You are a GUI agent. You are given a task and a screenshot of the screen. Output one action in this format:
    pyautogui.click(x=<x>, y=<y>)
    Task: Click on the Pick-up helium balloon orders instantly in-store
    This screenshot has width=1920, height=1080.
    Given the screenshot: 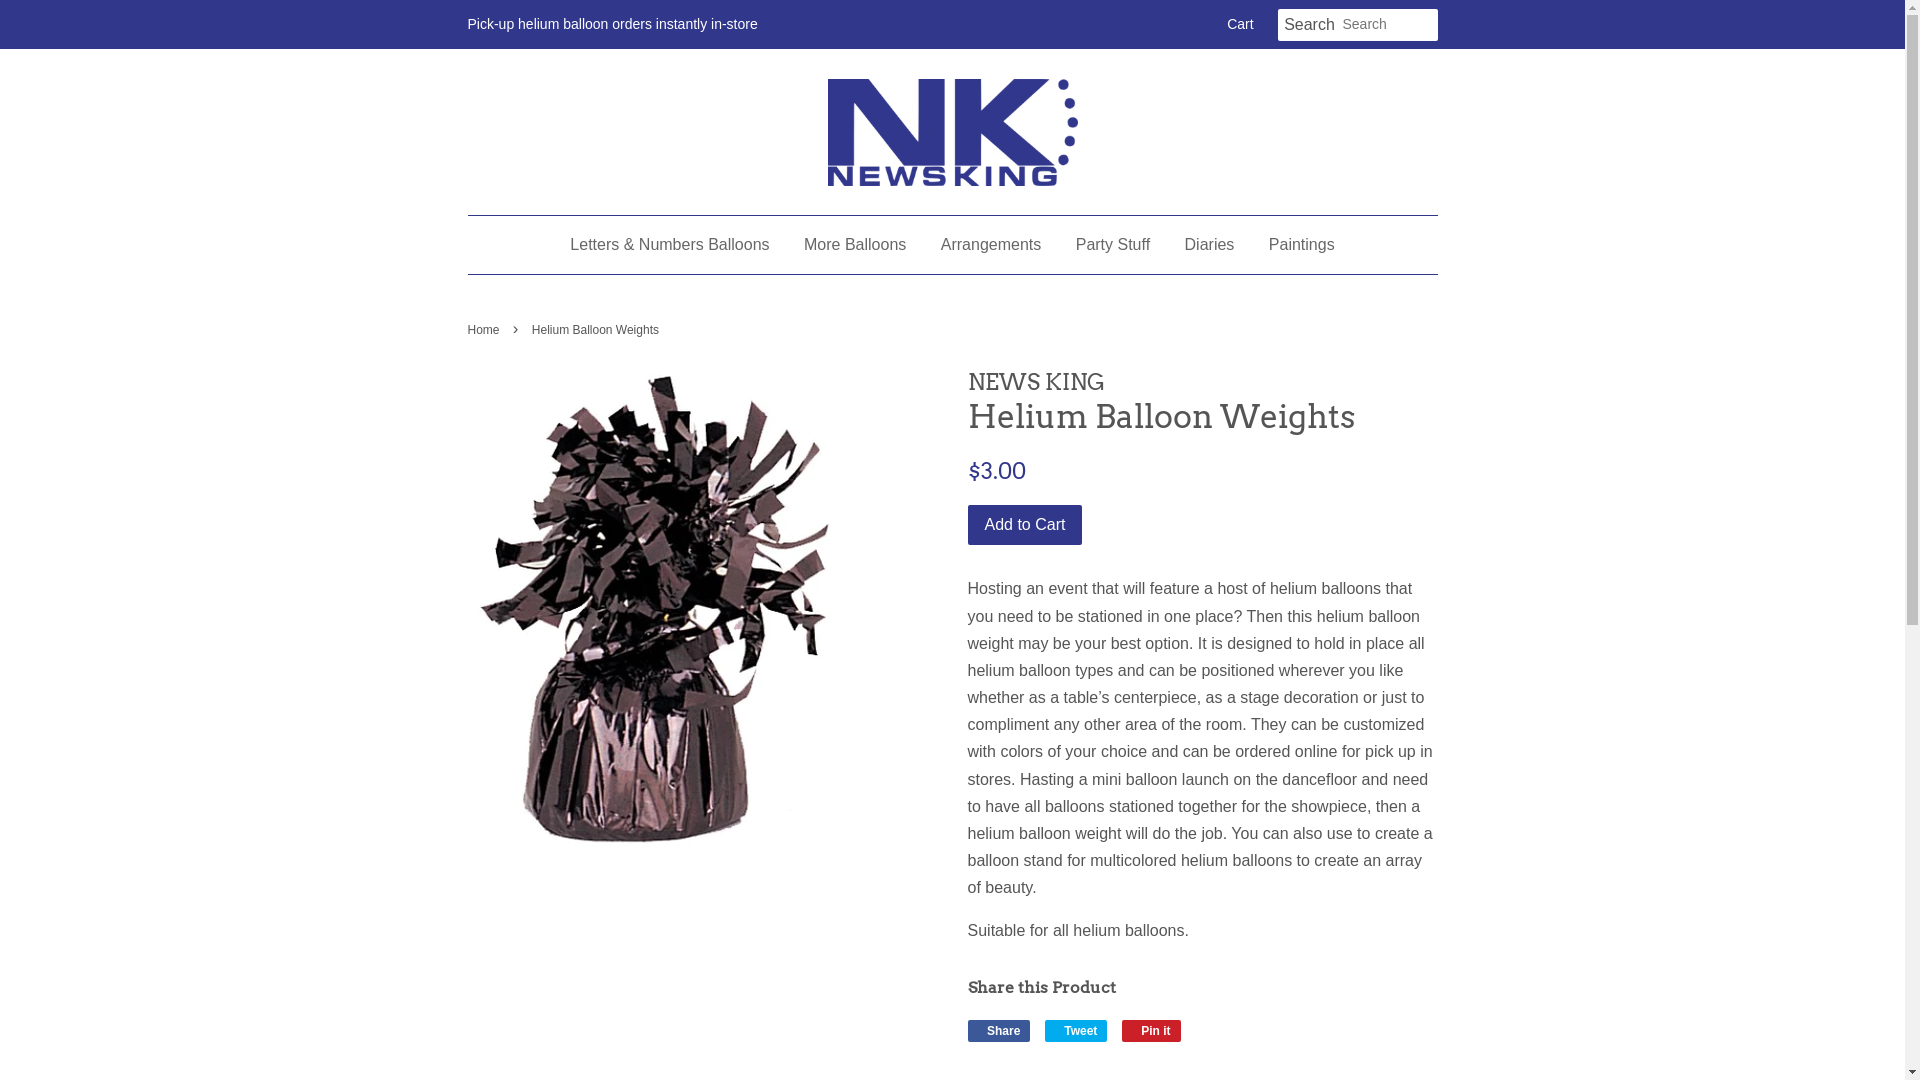 What is the action you would take?
    pyautogui.click(x=613, y=24)
    